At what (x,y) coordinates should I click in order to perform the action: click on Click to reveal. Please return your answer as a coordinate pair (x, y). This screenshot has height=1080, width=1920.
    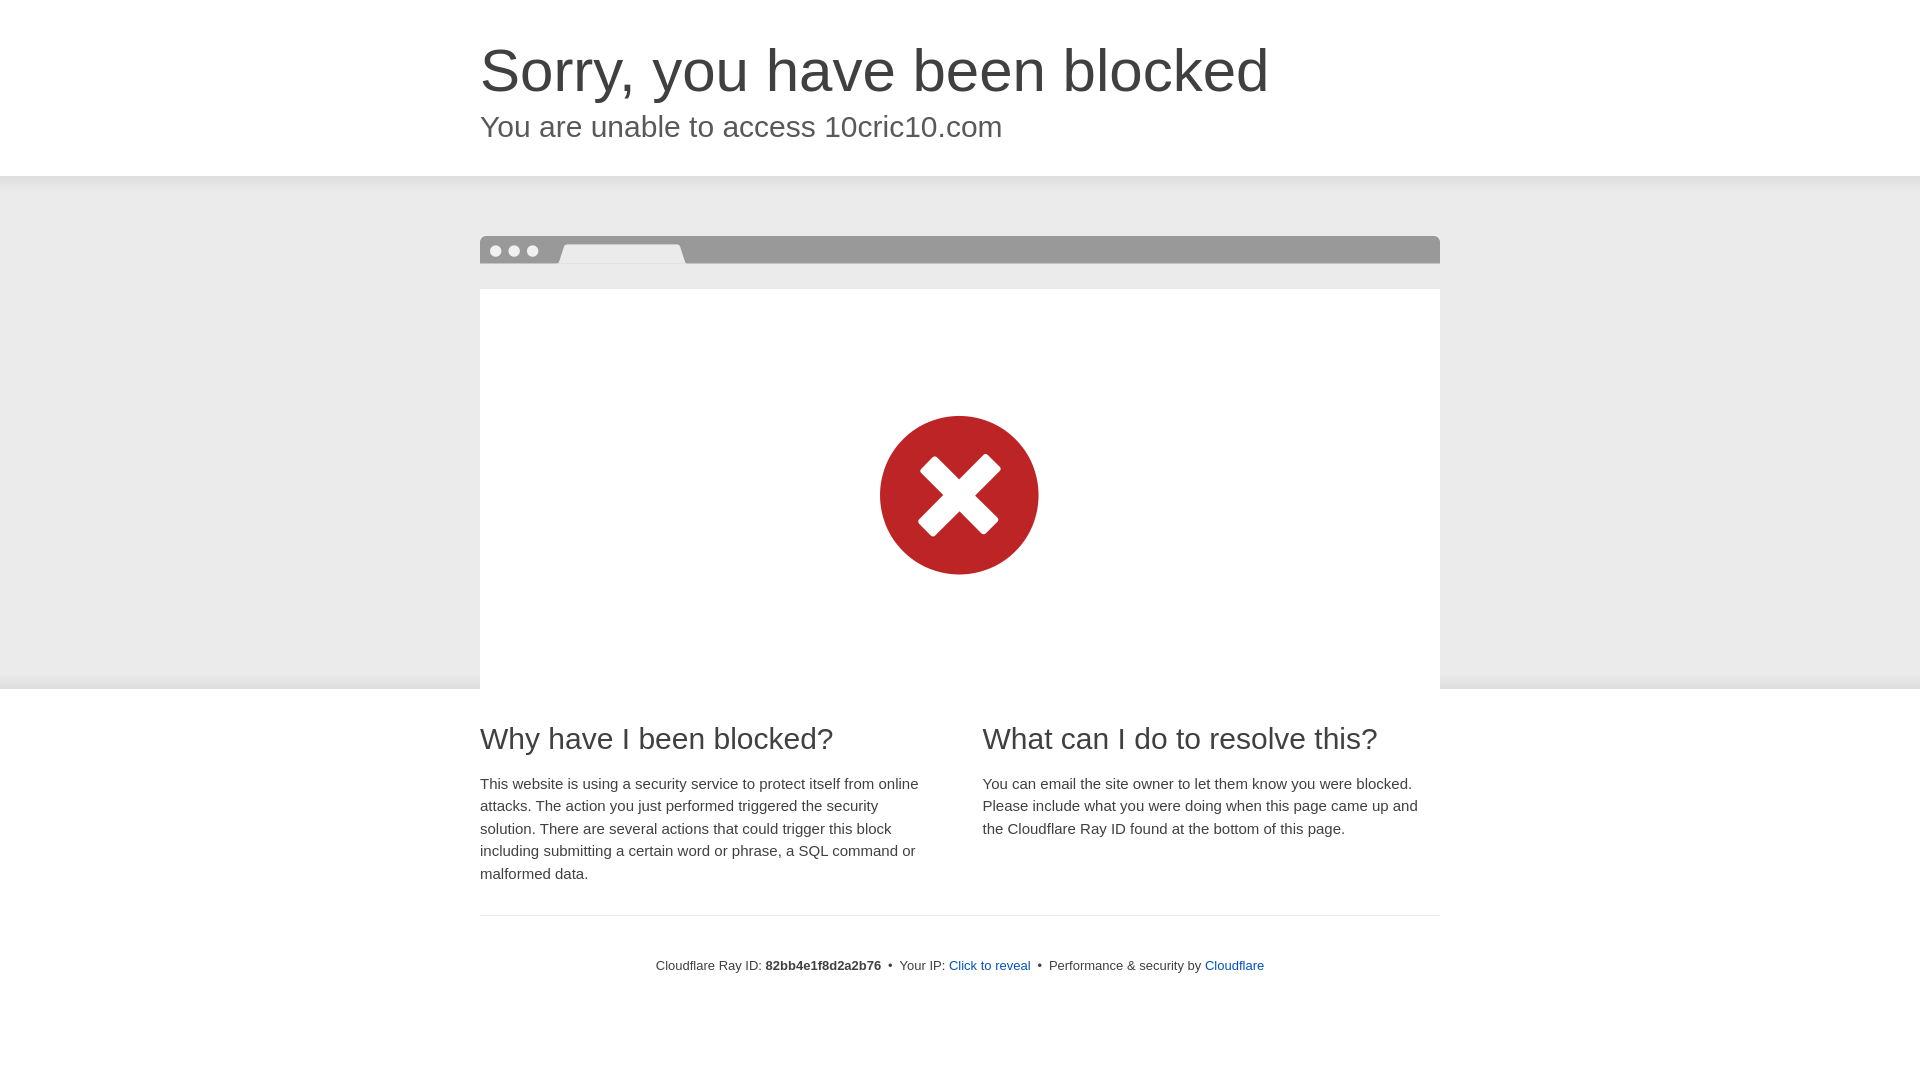
    Looking at the image, I should click on (990, 966).